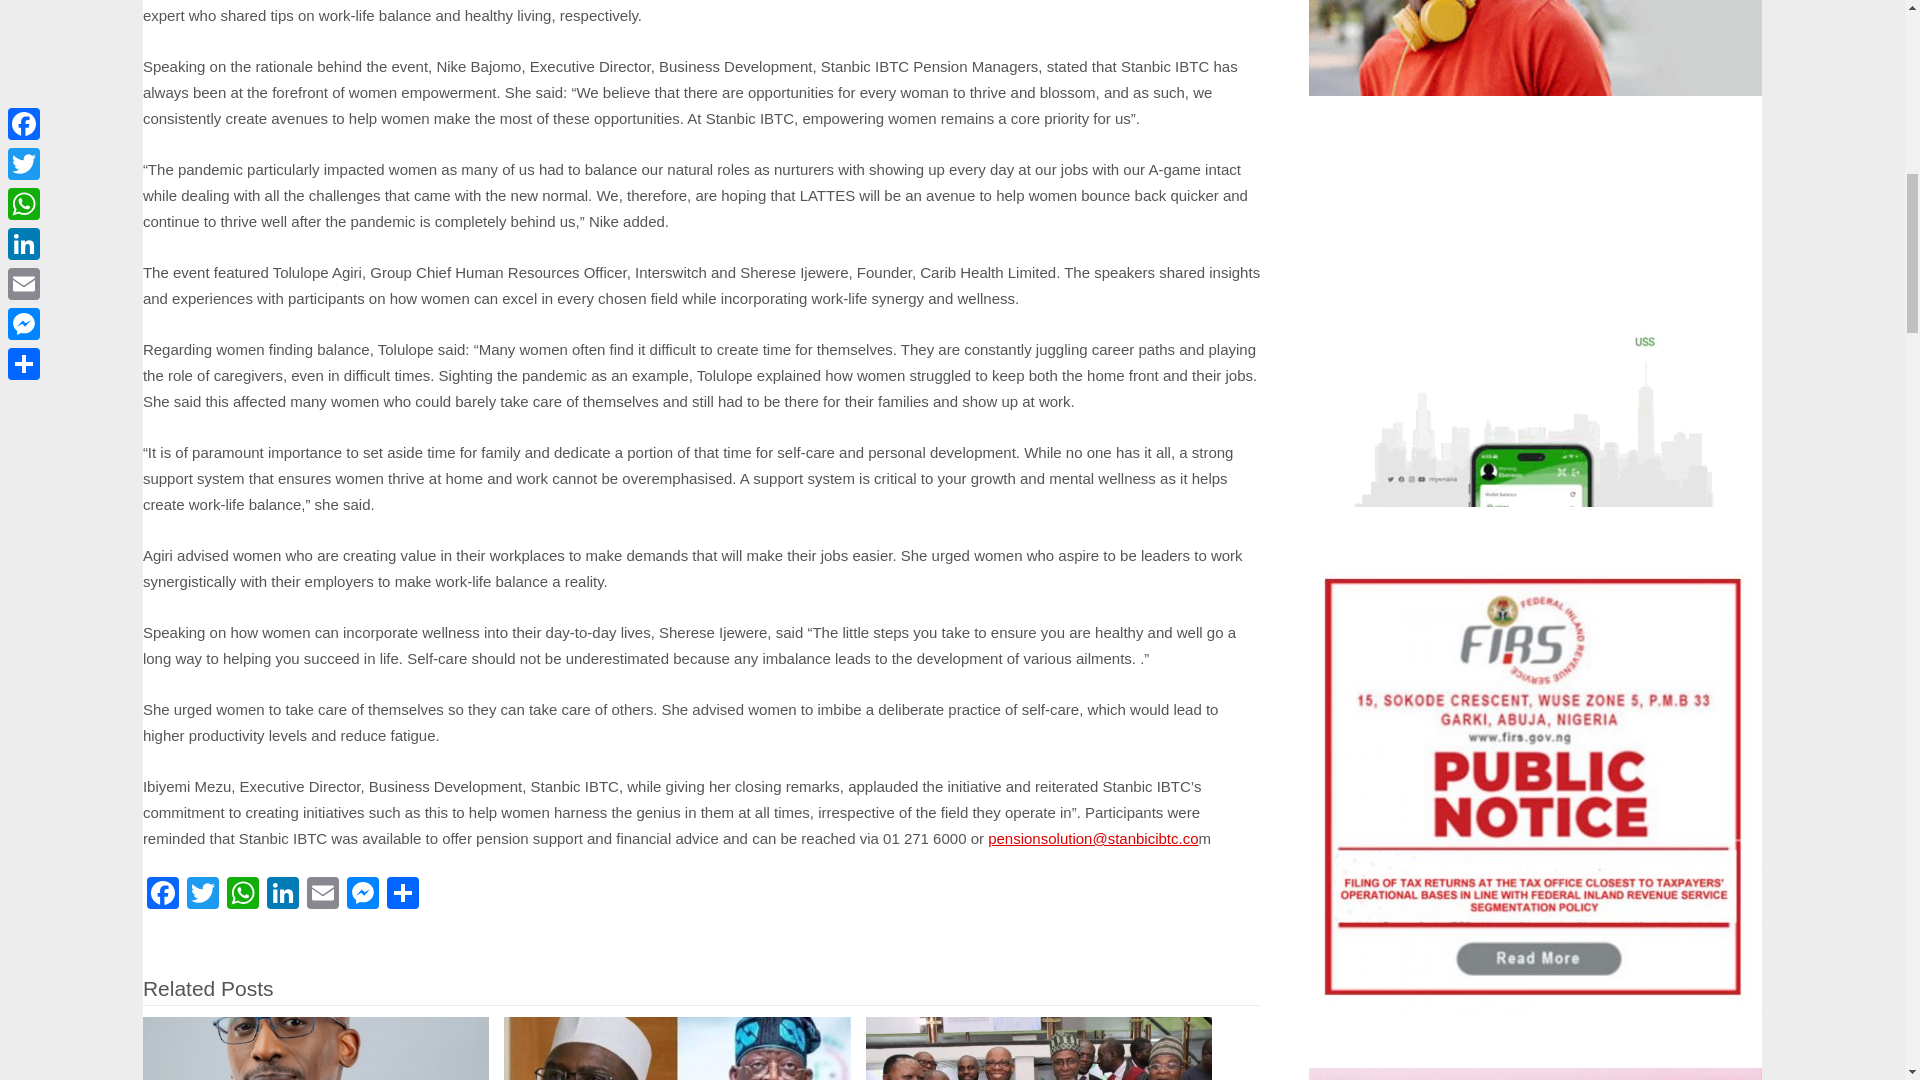 This screenshot has width=1920, height=1080. I want to click on LinkedIn, so click(283, 894).